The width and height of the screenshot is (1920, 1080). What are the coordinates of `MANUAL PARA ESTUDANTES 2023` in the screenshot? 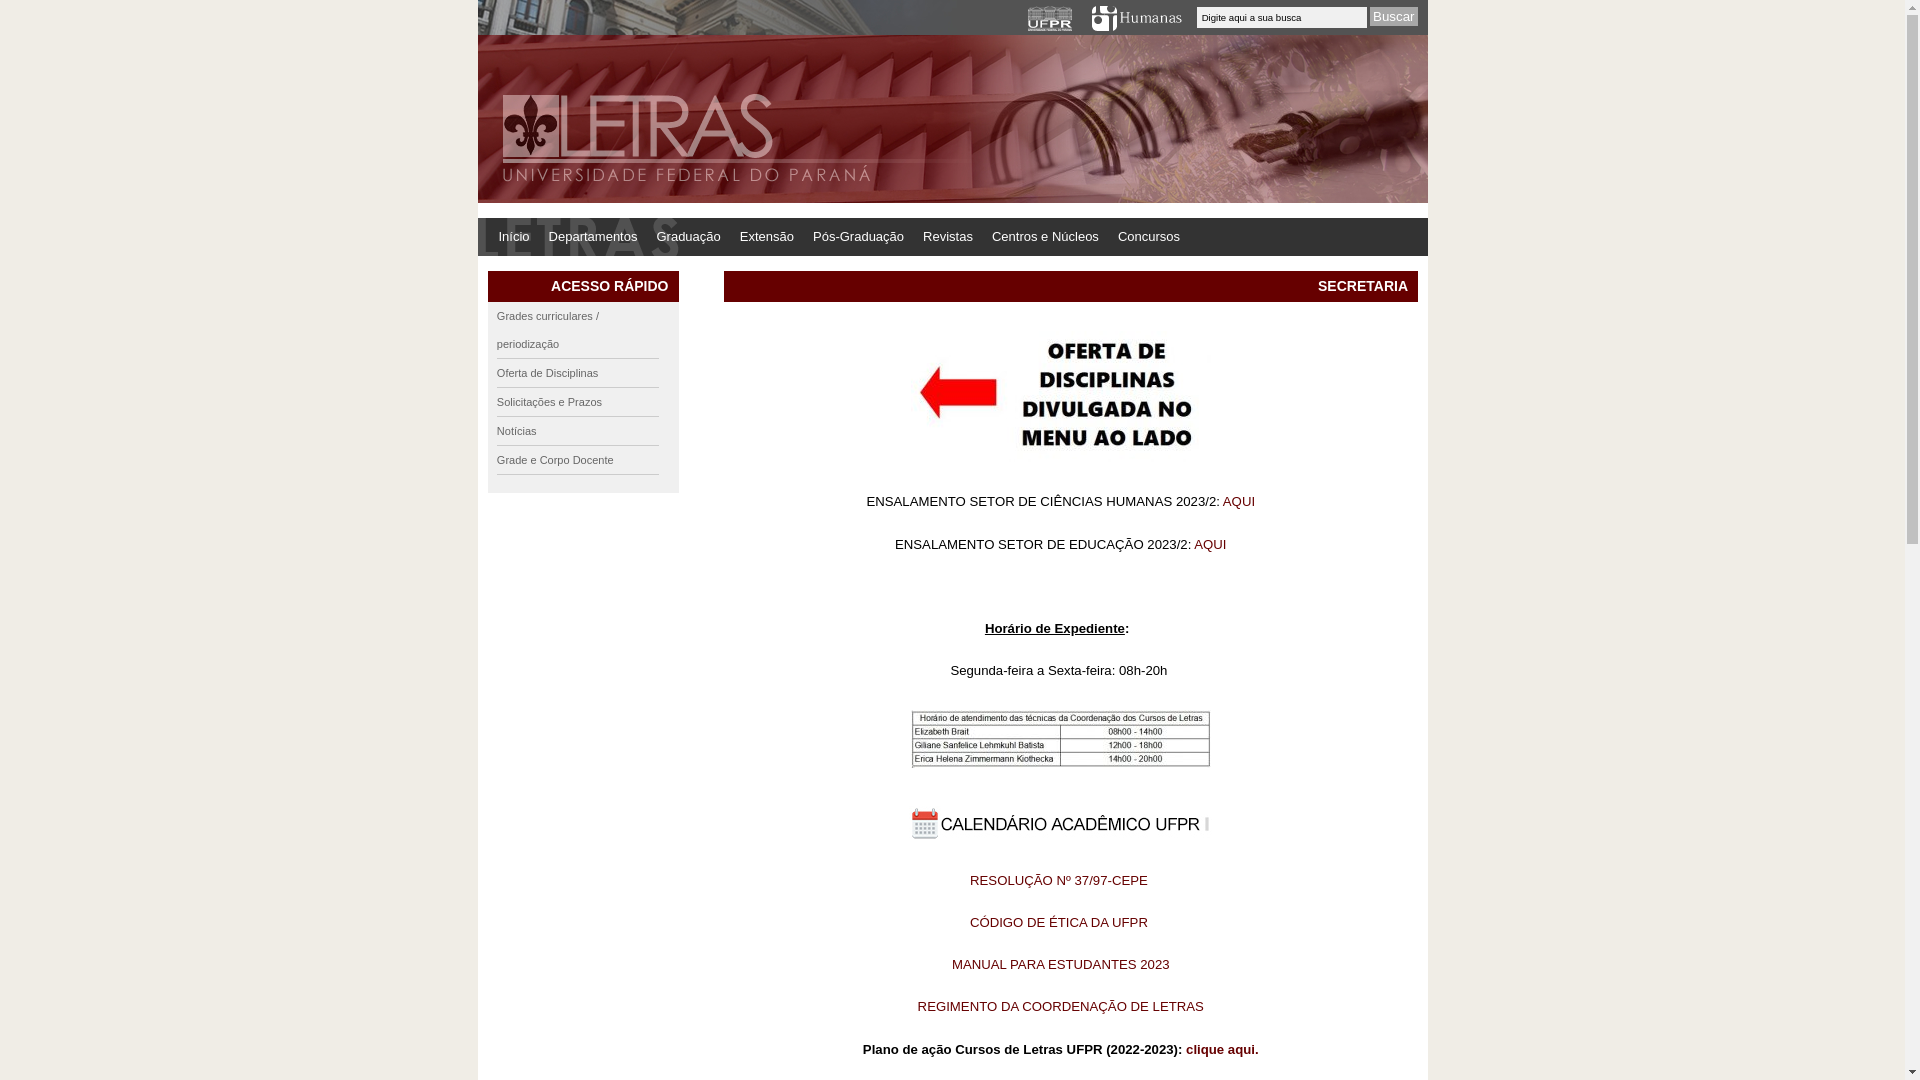 It's located at (1061, 963).